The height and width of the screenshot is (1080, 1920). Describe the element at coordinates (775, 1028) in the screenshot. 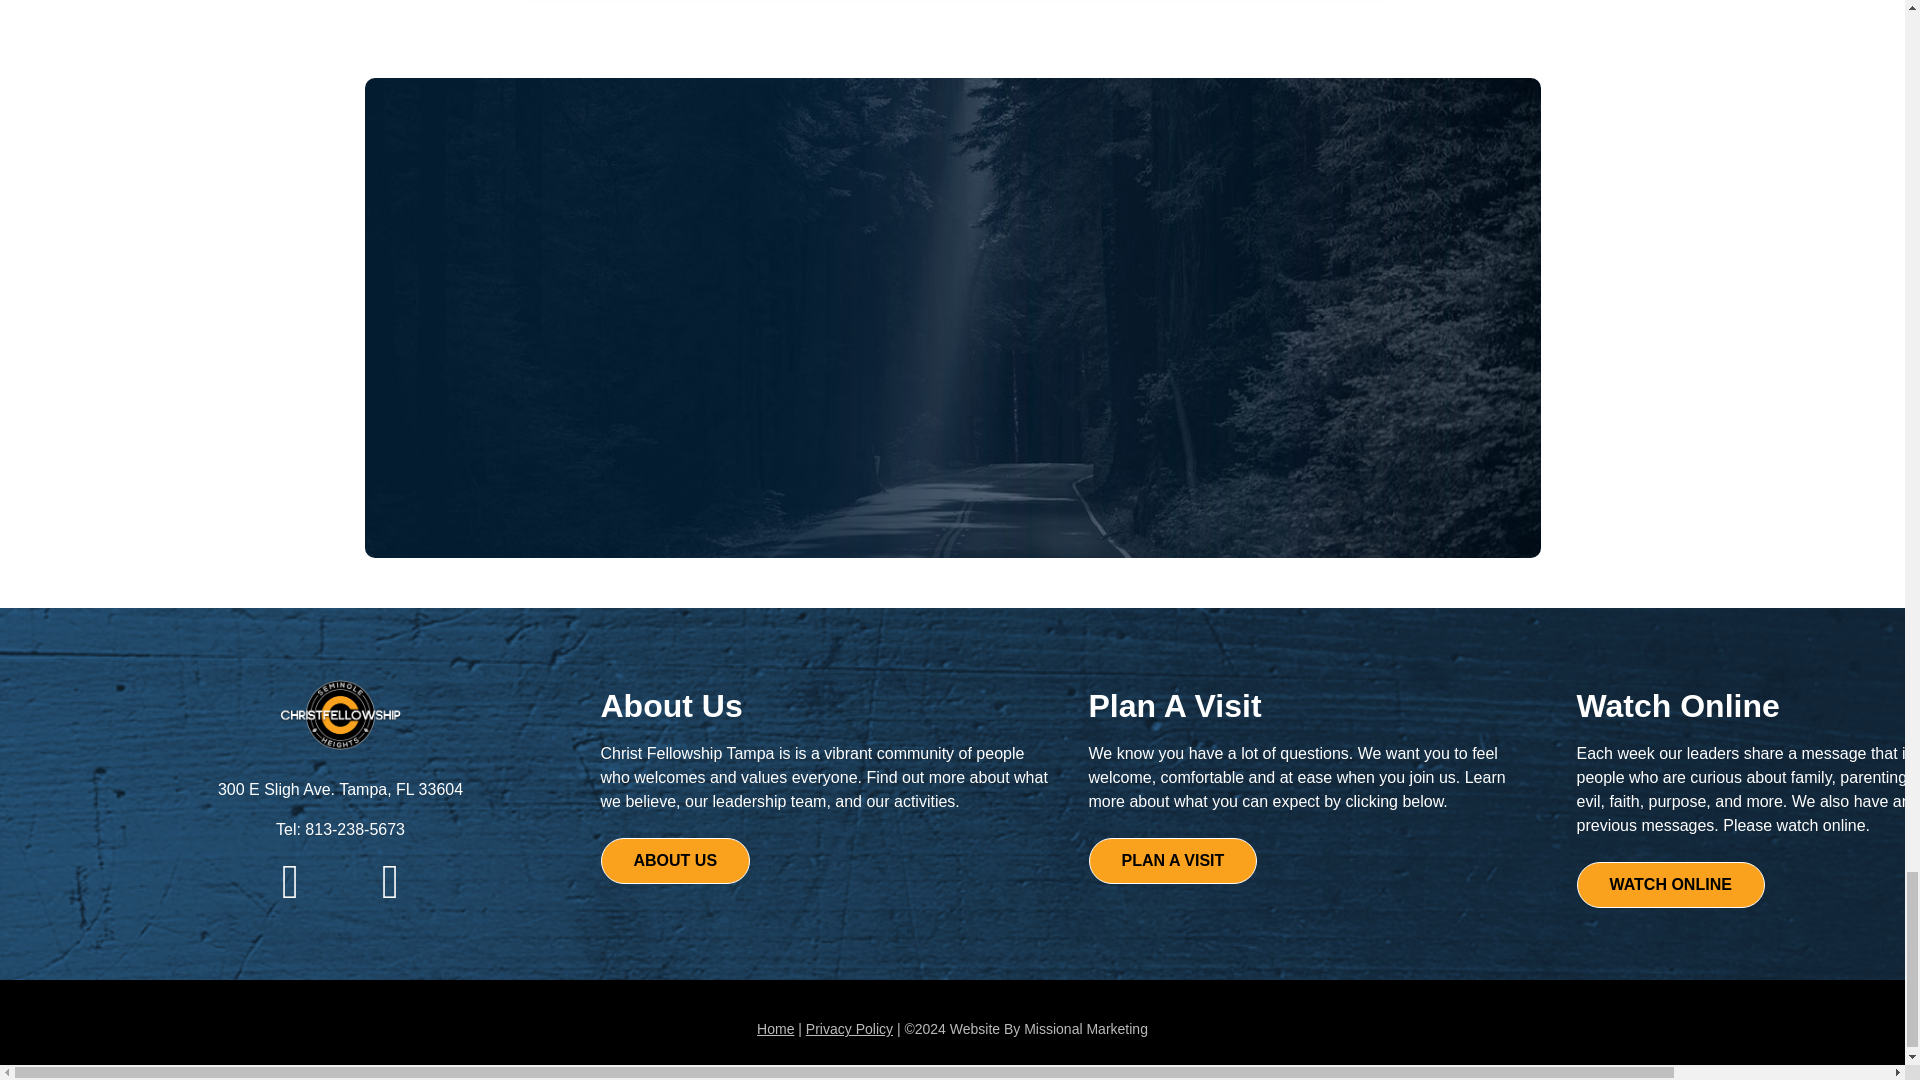

I see `Home` at that location.